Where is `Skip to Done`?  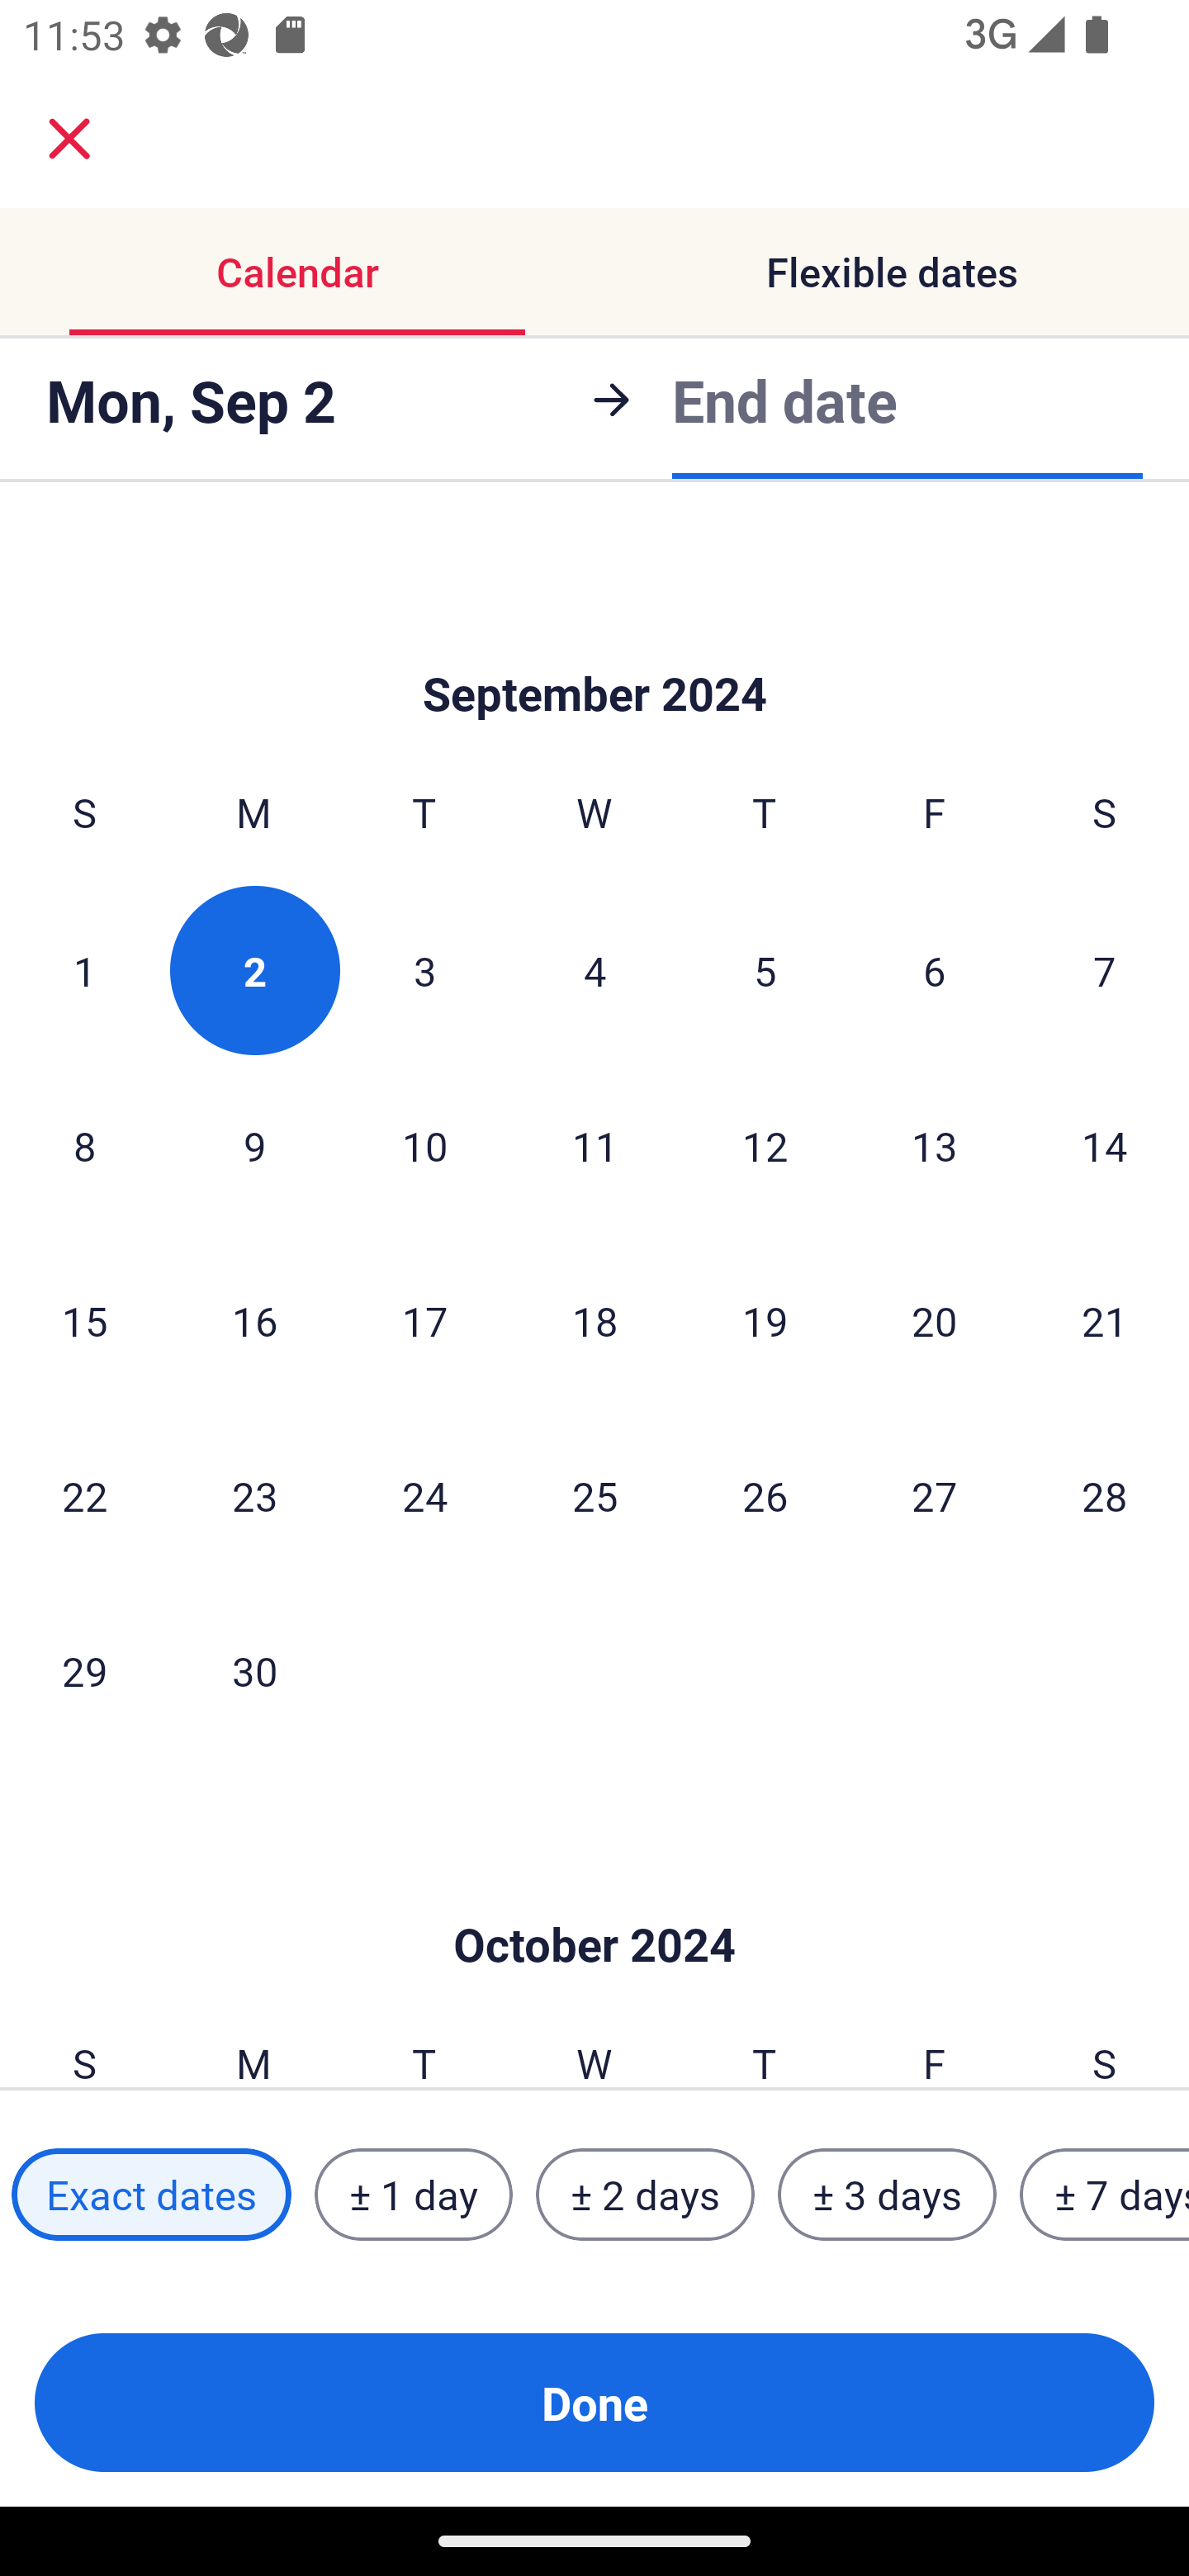
Skip to Done is located at coordinates (594, 1896).